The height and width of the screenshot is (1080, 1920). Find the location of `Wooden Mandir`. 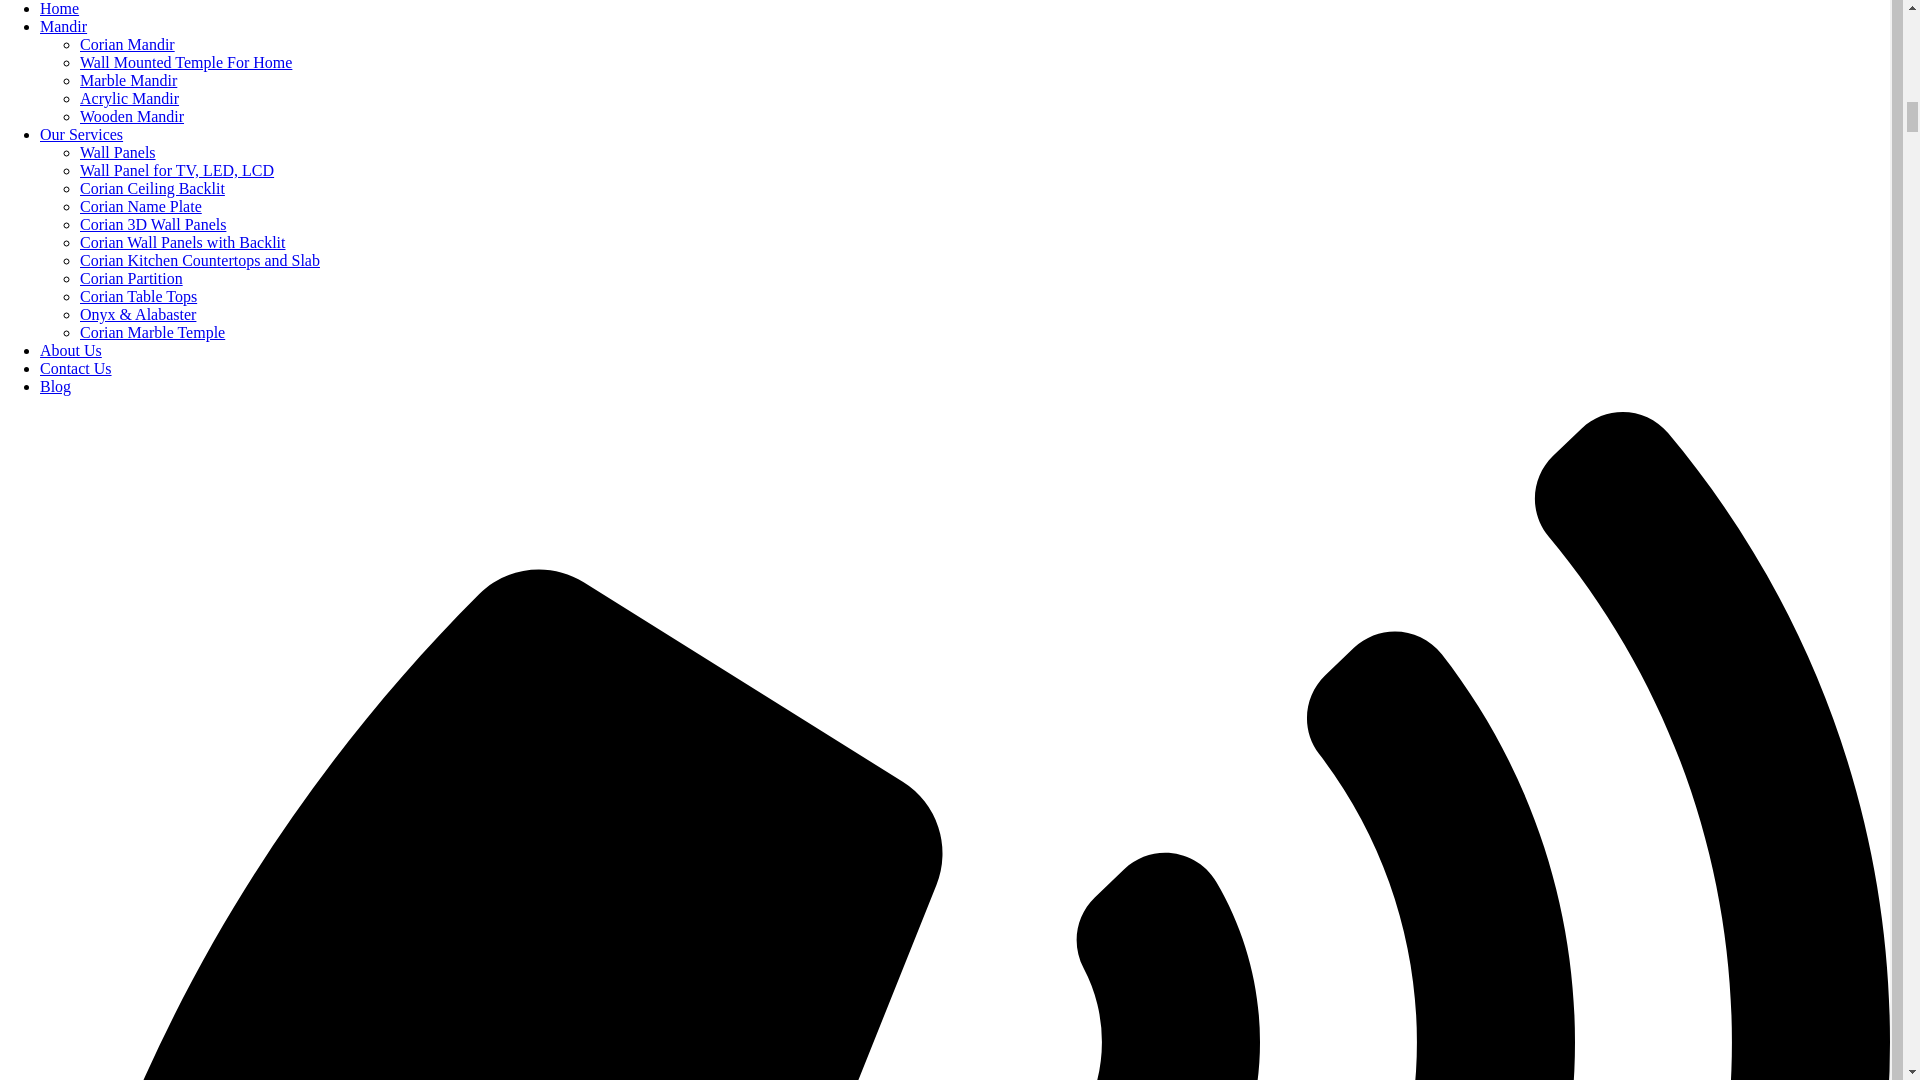

Wooden Mandir is located at coordinates (132, 116).